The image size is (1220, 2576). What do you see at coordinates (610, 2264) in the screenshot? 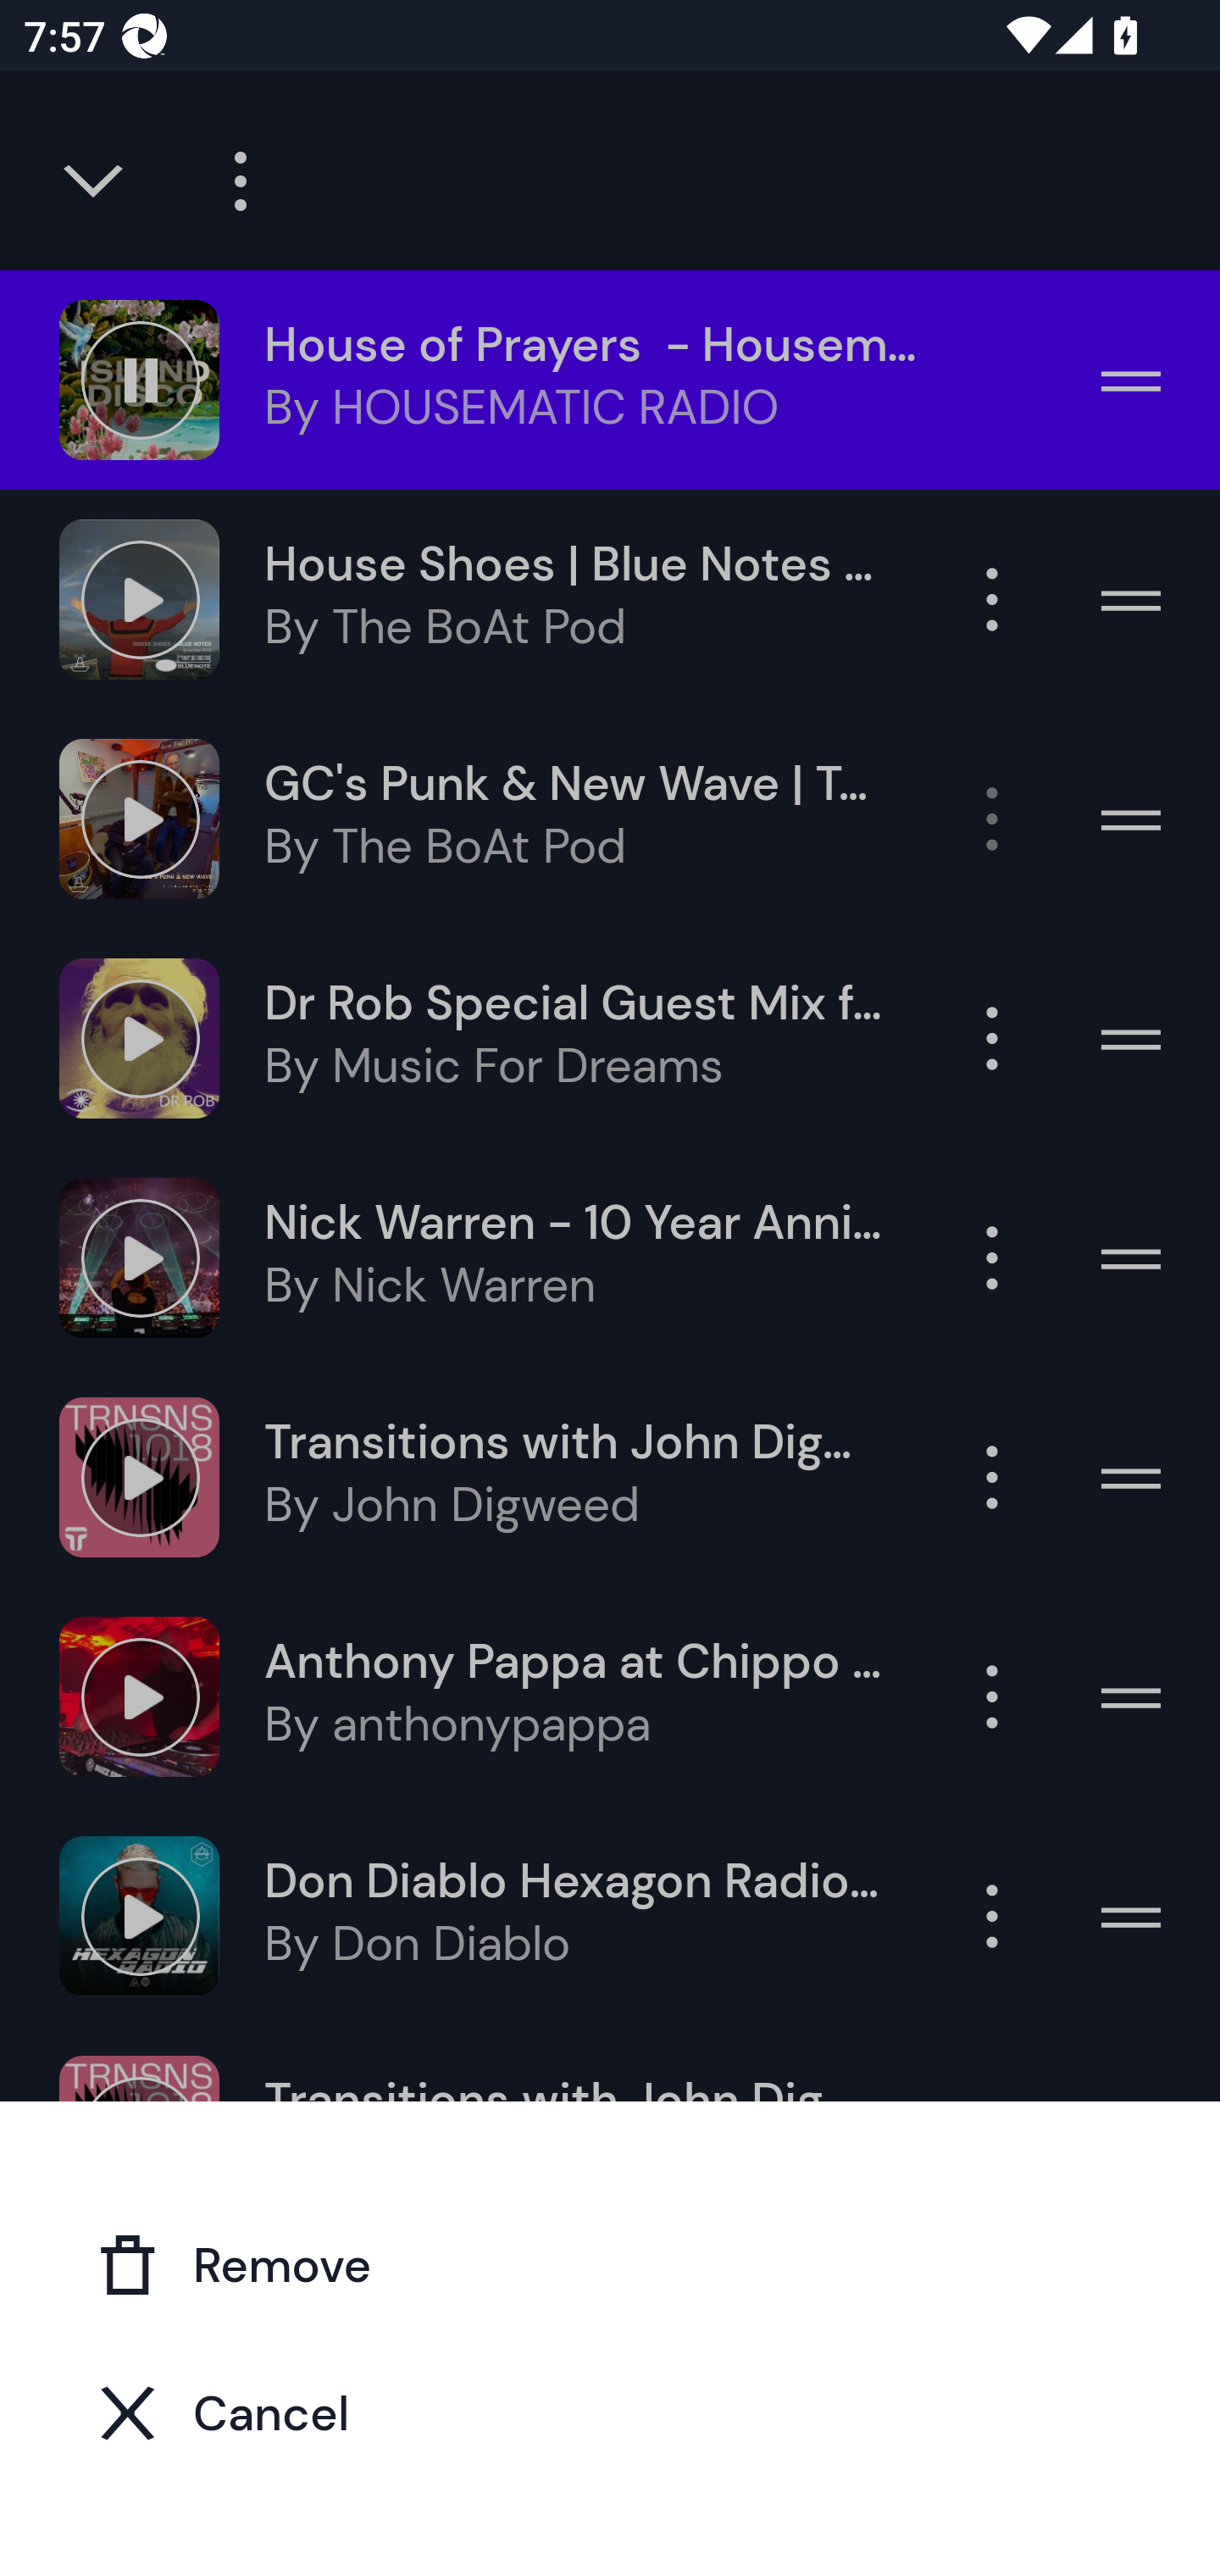
I see `Remove` at bounding box center [610, 2264].